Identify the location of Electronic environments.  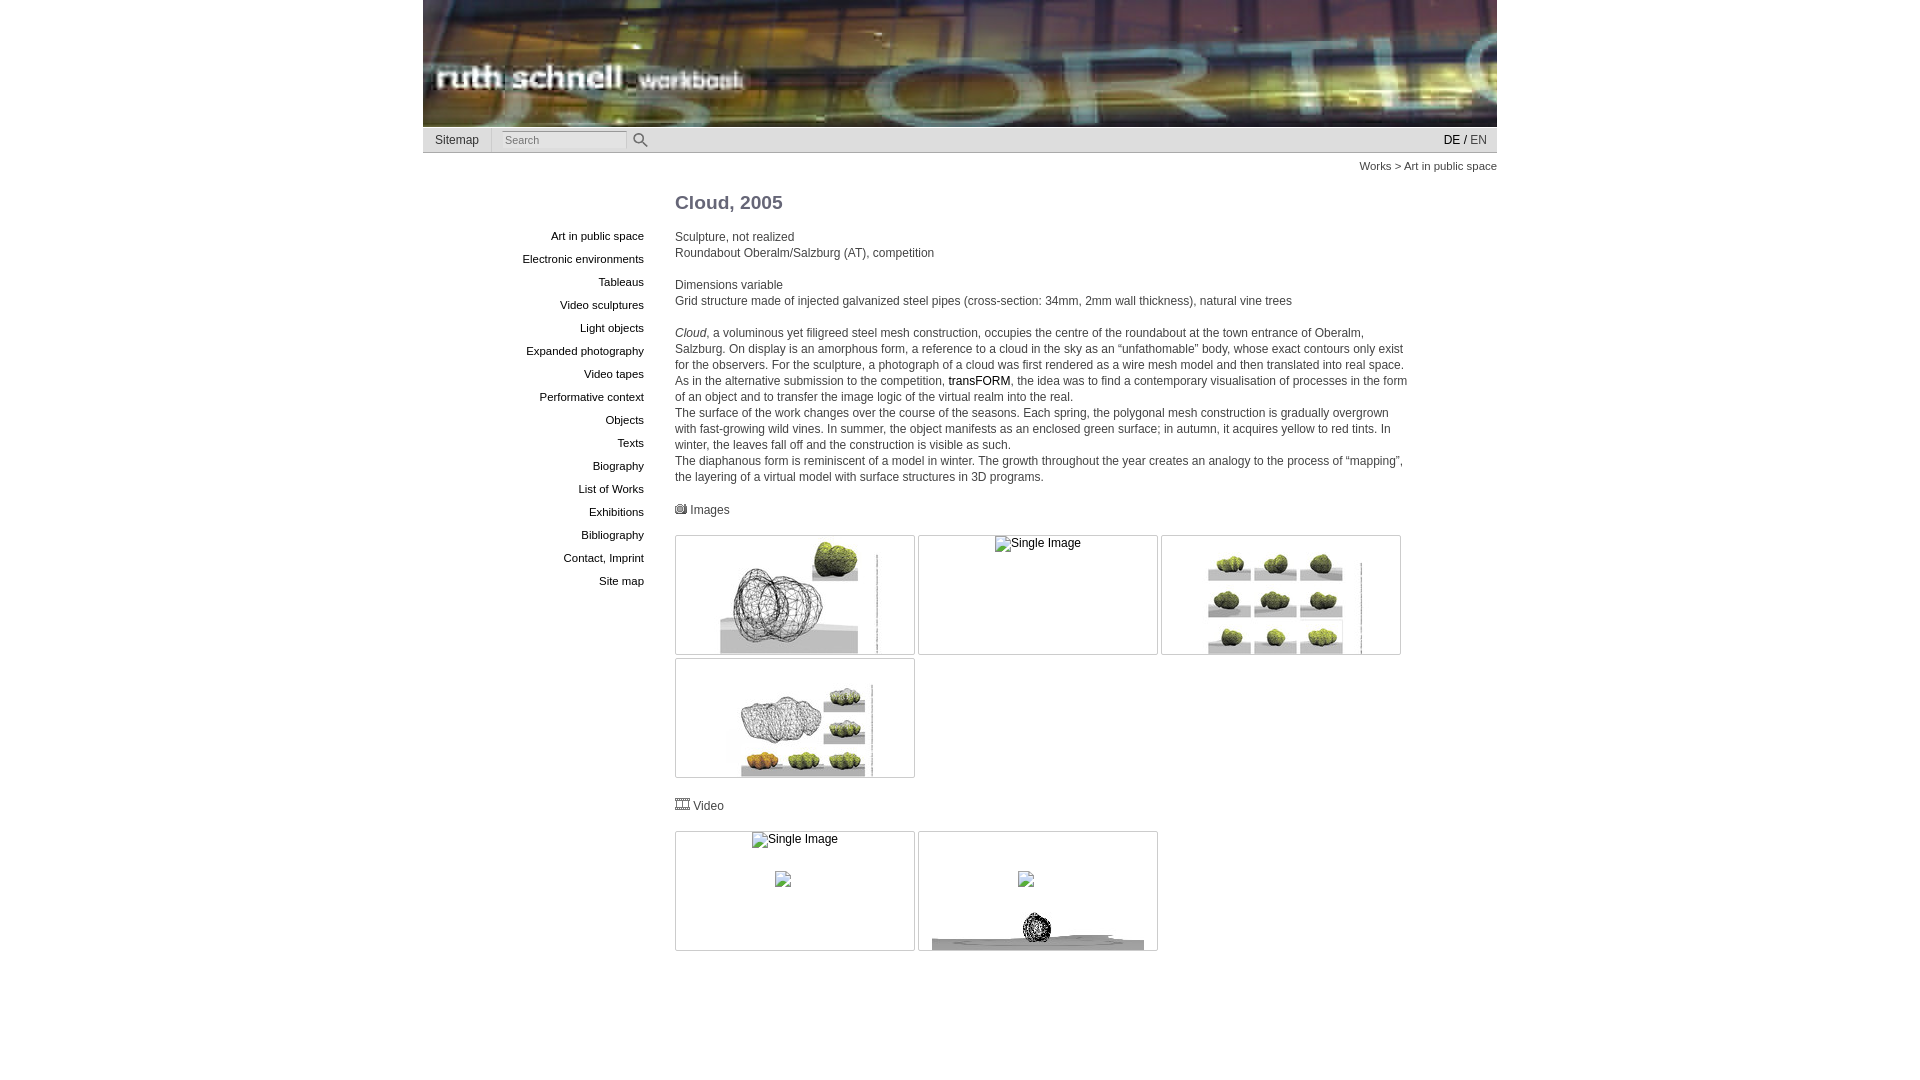
(582, 258).